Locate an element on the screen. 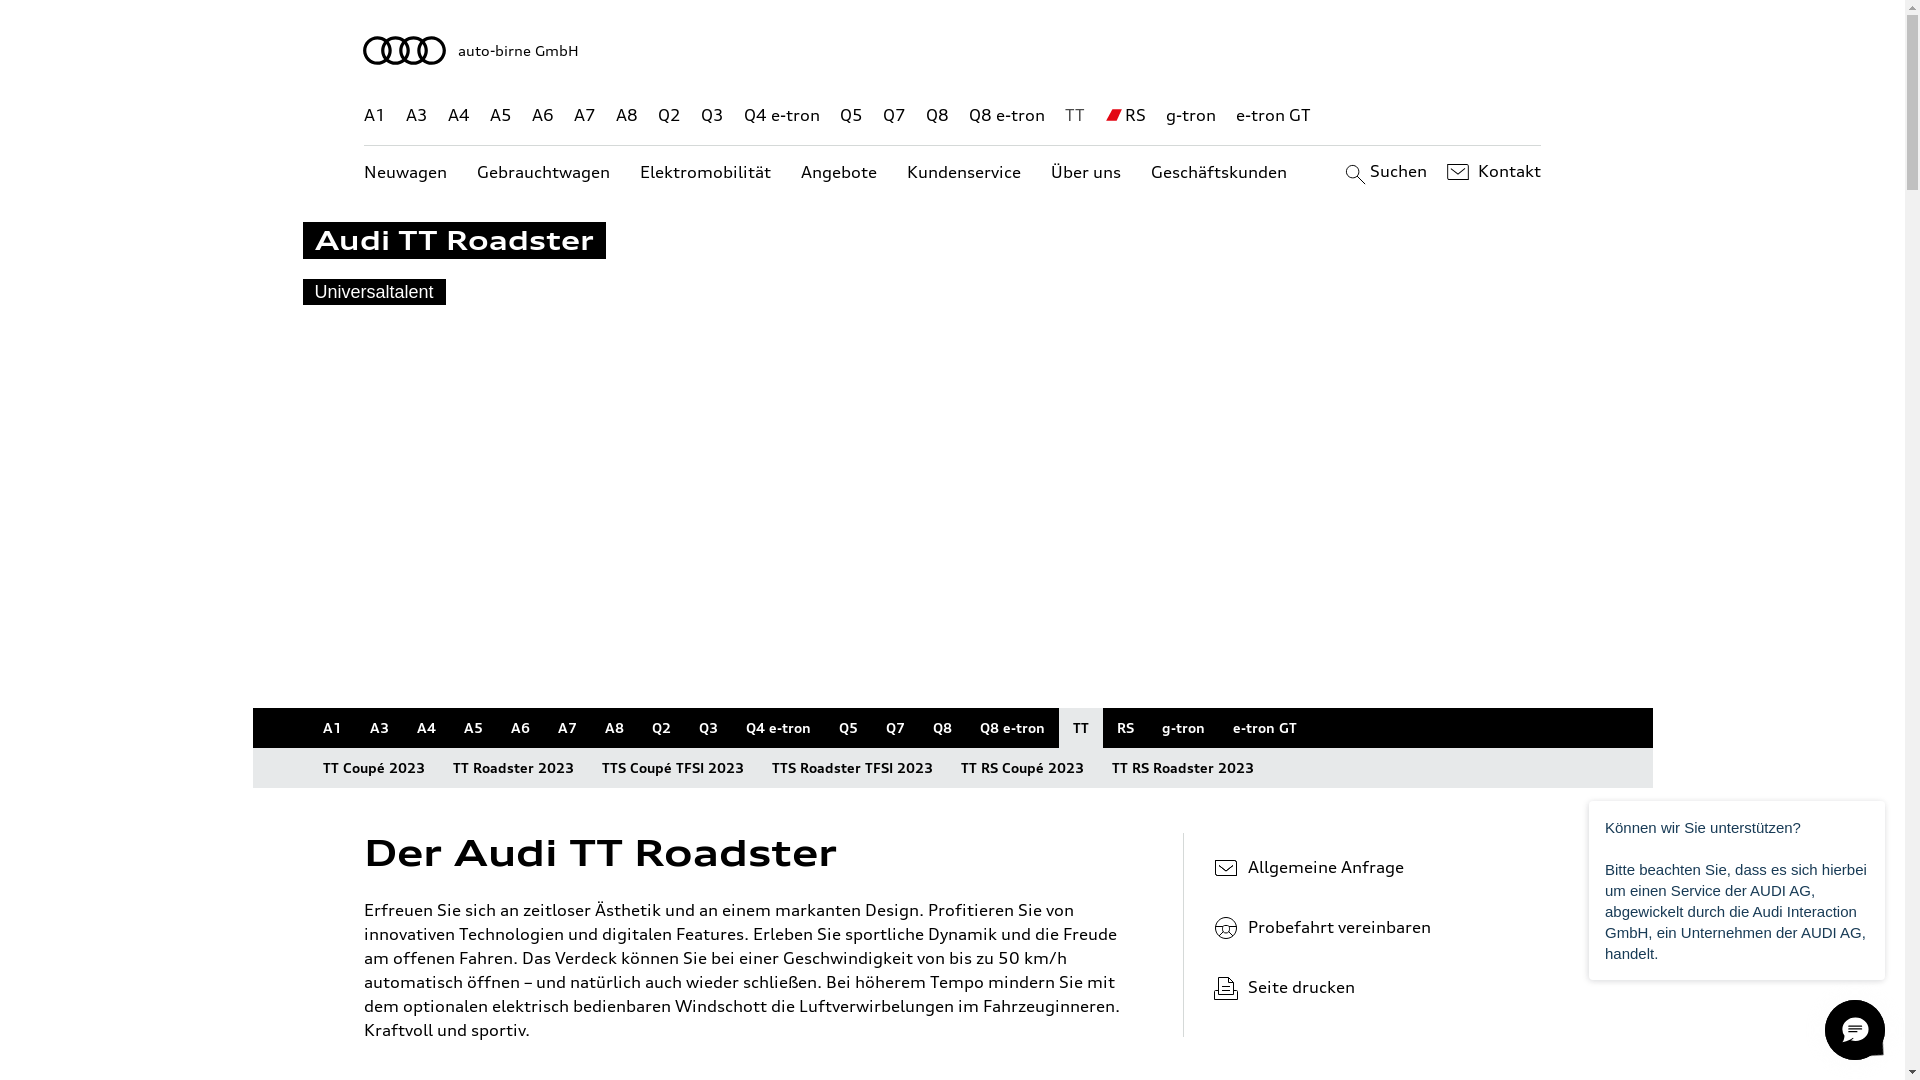 This screenshot has width=1920, height=1080. A8 is located at coordinates (627, 116).